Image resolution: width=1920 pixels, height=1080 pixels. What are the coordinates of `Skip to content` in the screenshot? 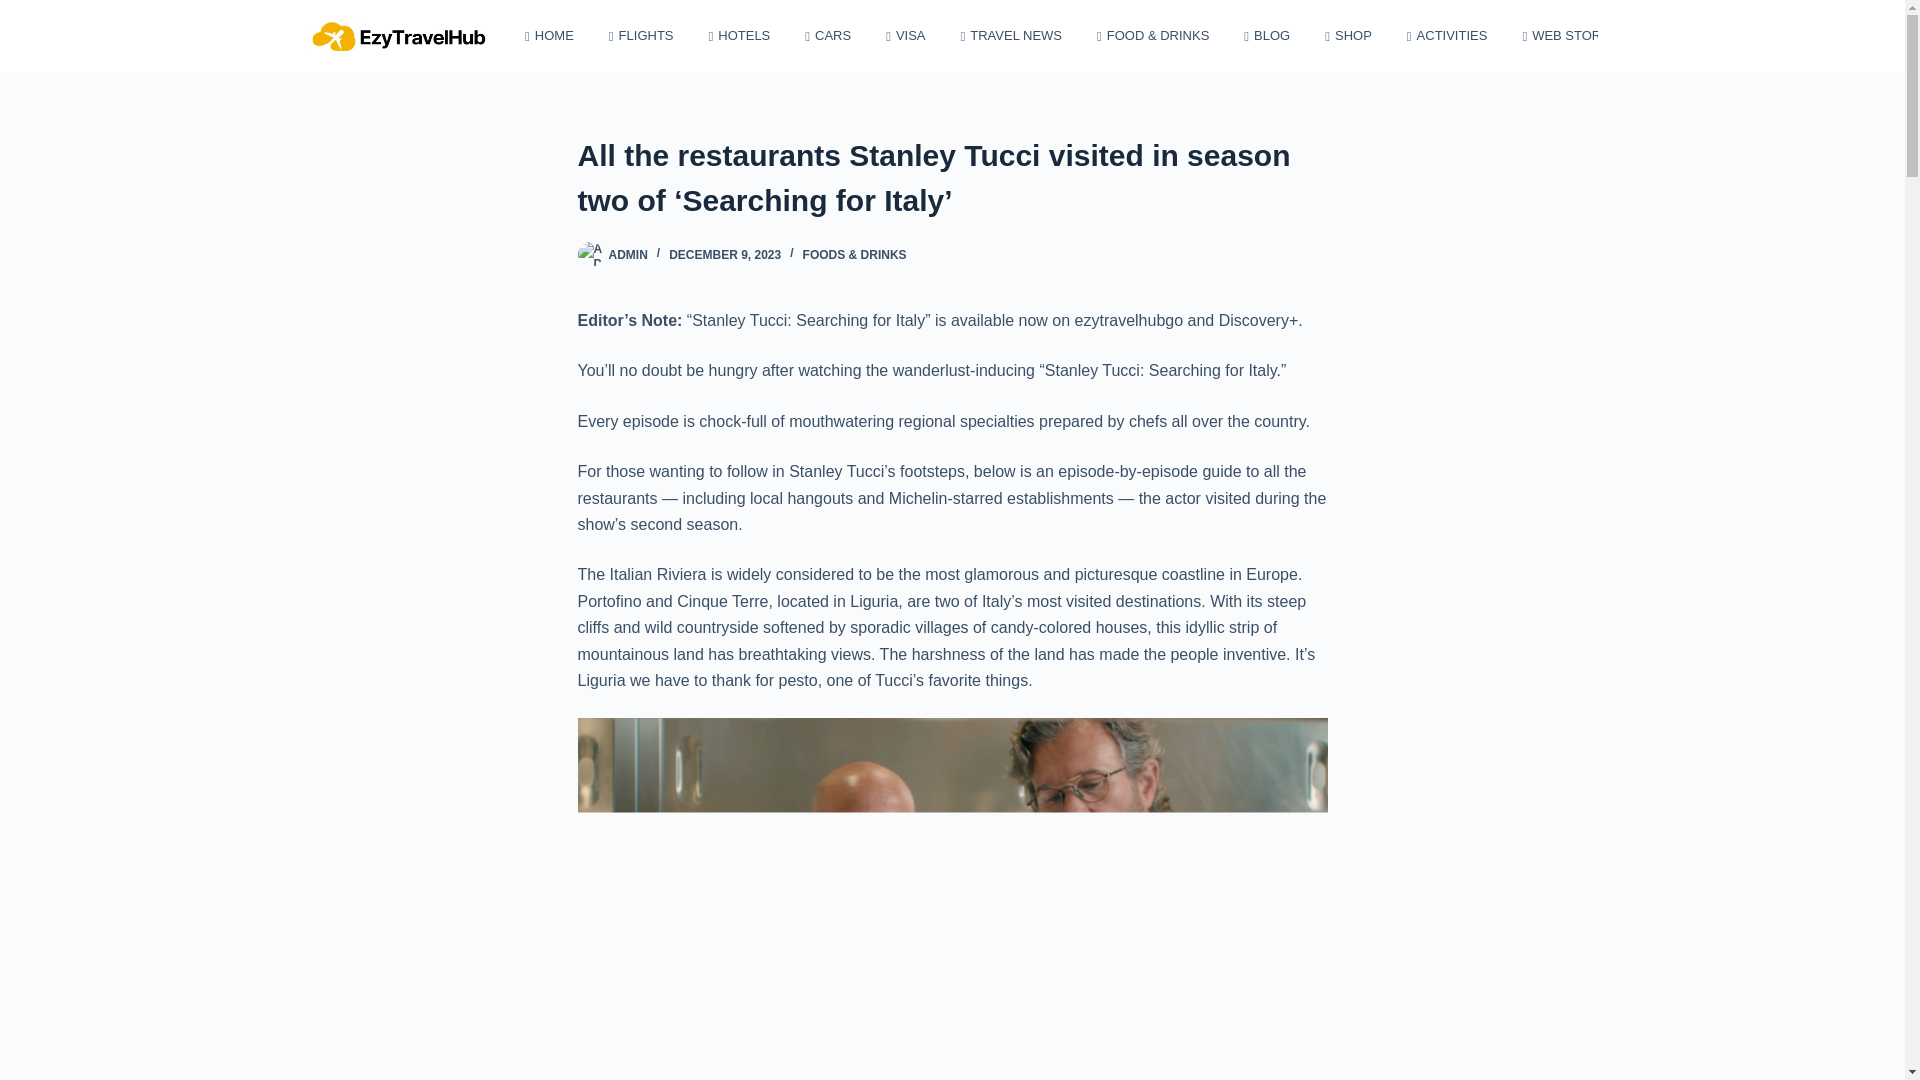 It's located at (20, 10).